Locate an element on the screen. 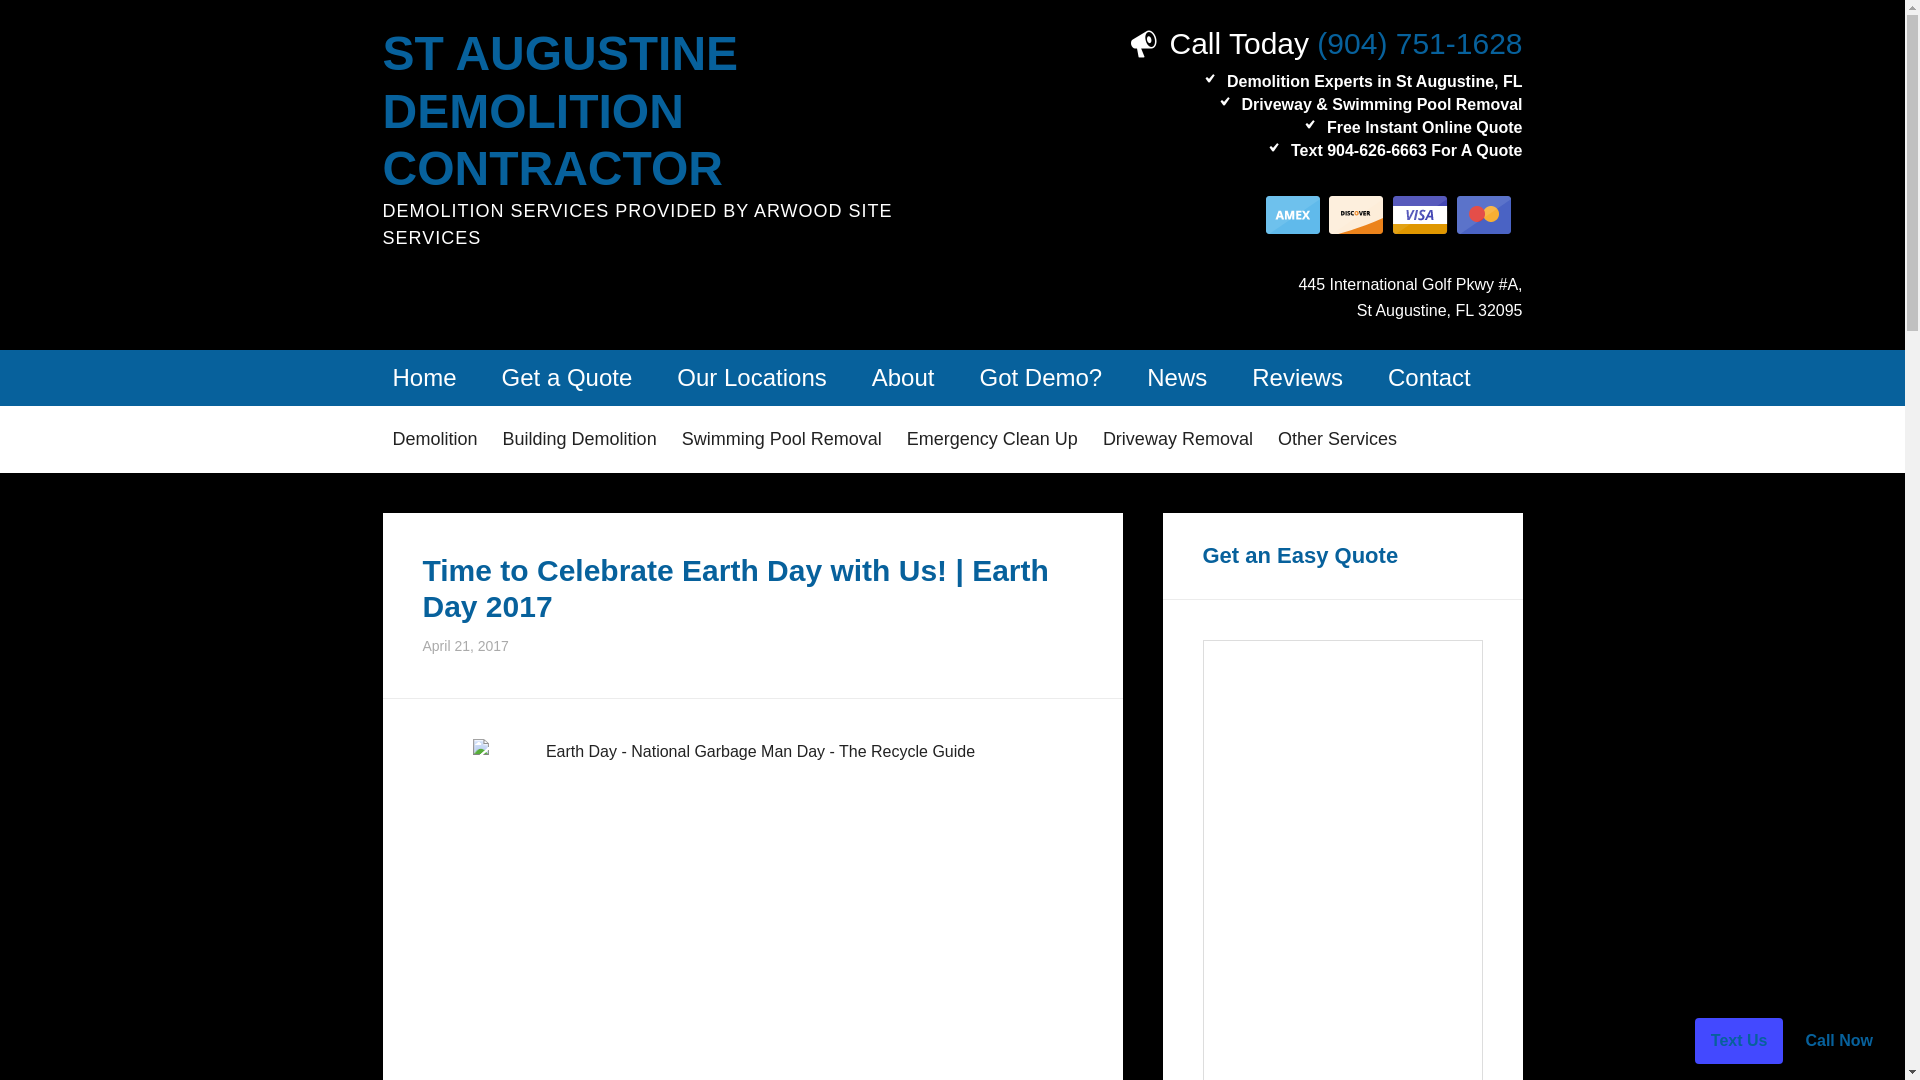 This screenshot has width=1920, height=1080. ST AUGUSTINE DEMOLITION CONTRACTOR is located at coordinates (560, 111).